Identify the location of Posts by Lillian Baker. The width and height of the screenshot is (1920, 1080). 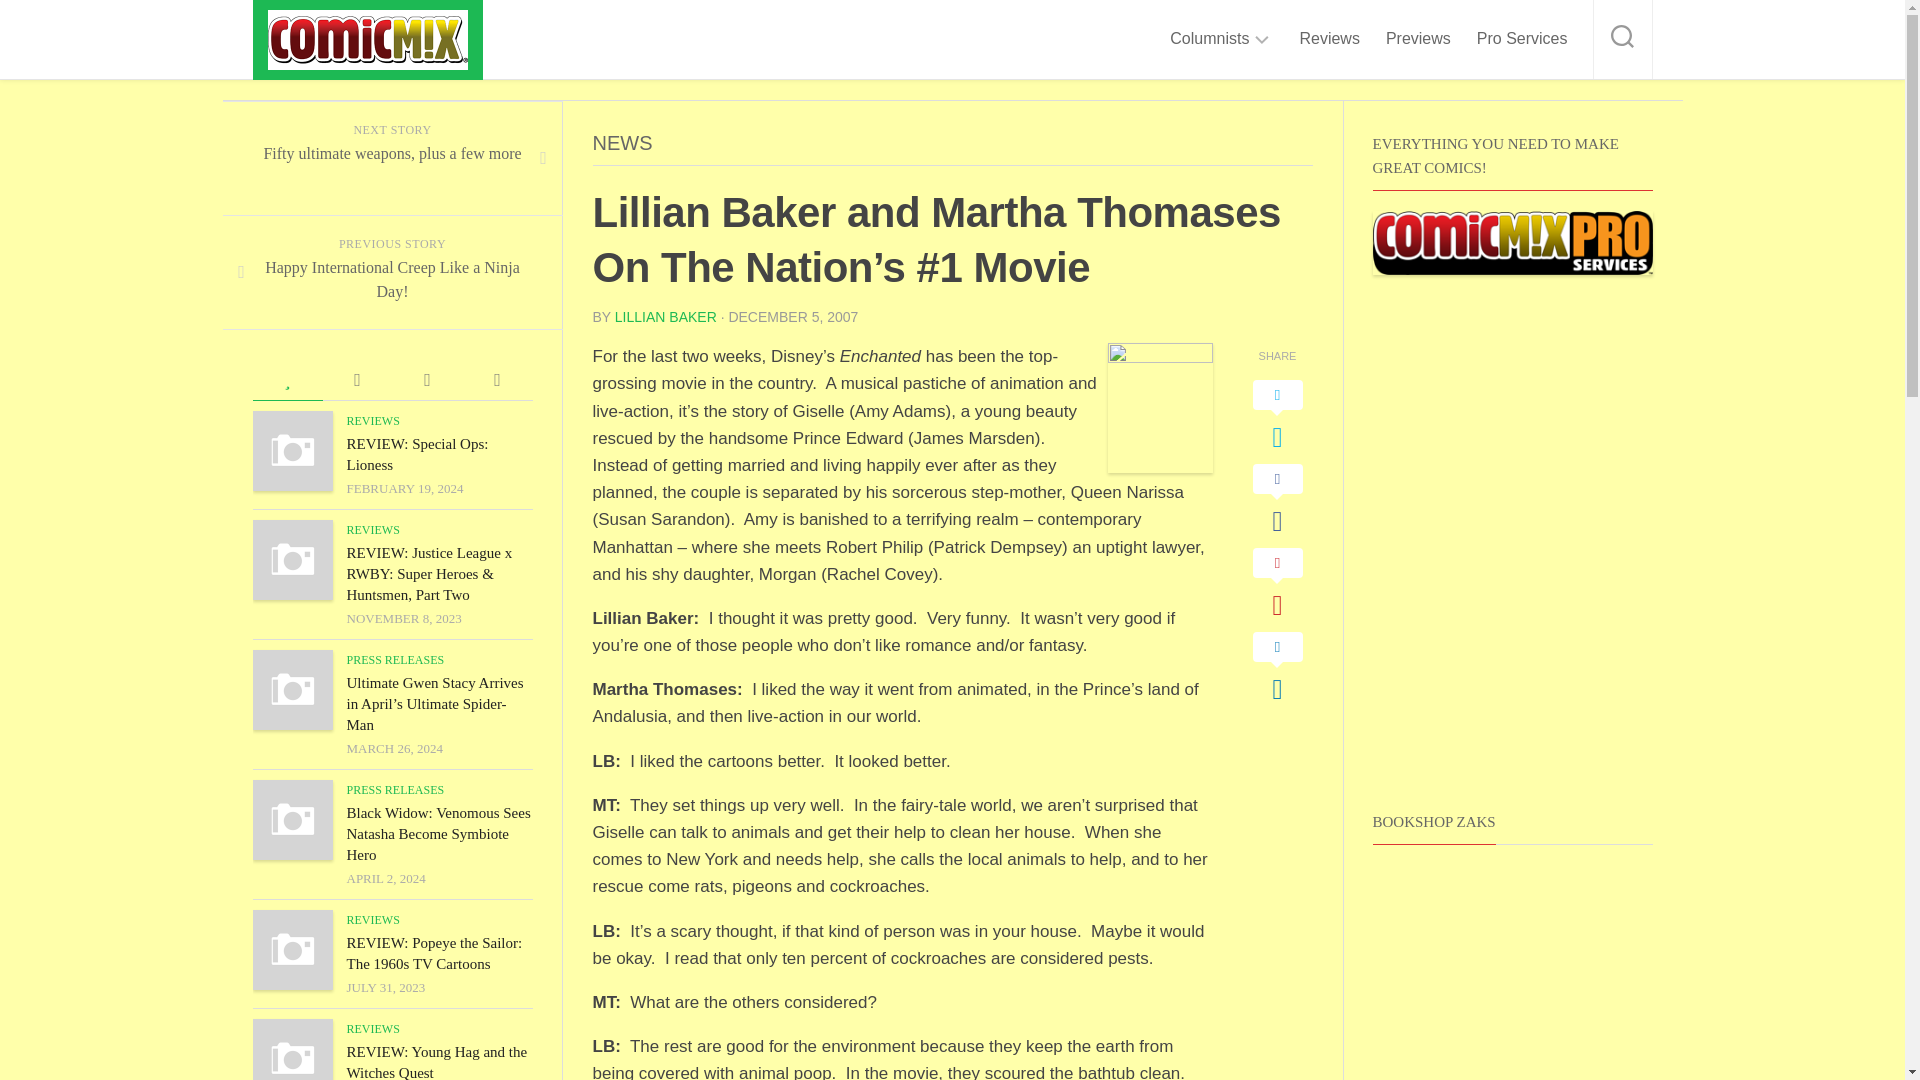
(665, 316).